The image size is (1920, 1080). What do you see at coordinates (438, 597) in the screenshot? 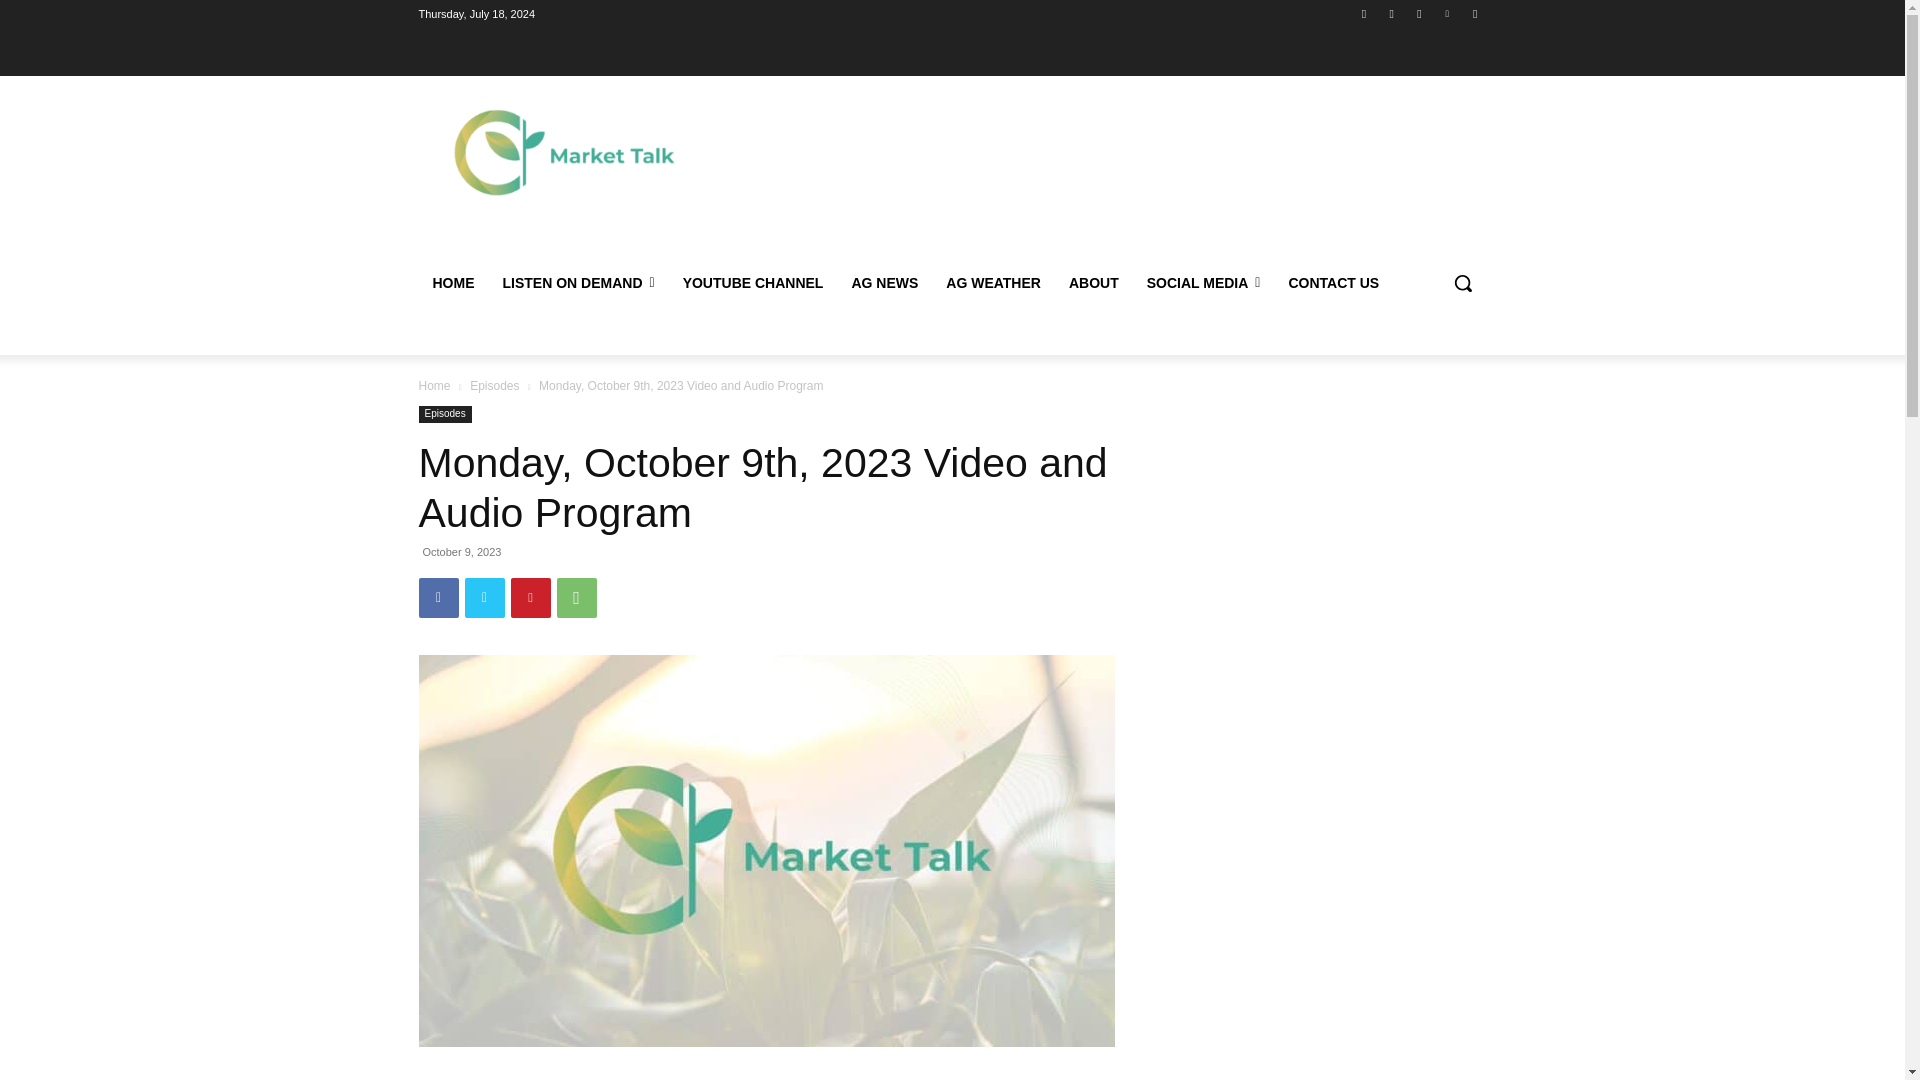
I see `Facebook` at bounding box center [438, 597].